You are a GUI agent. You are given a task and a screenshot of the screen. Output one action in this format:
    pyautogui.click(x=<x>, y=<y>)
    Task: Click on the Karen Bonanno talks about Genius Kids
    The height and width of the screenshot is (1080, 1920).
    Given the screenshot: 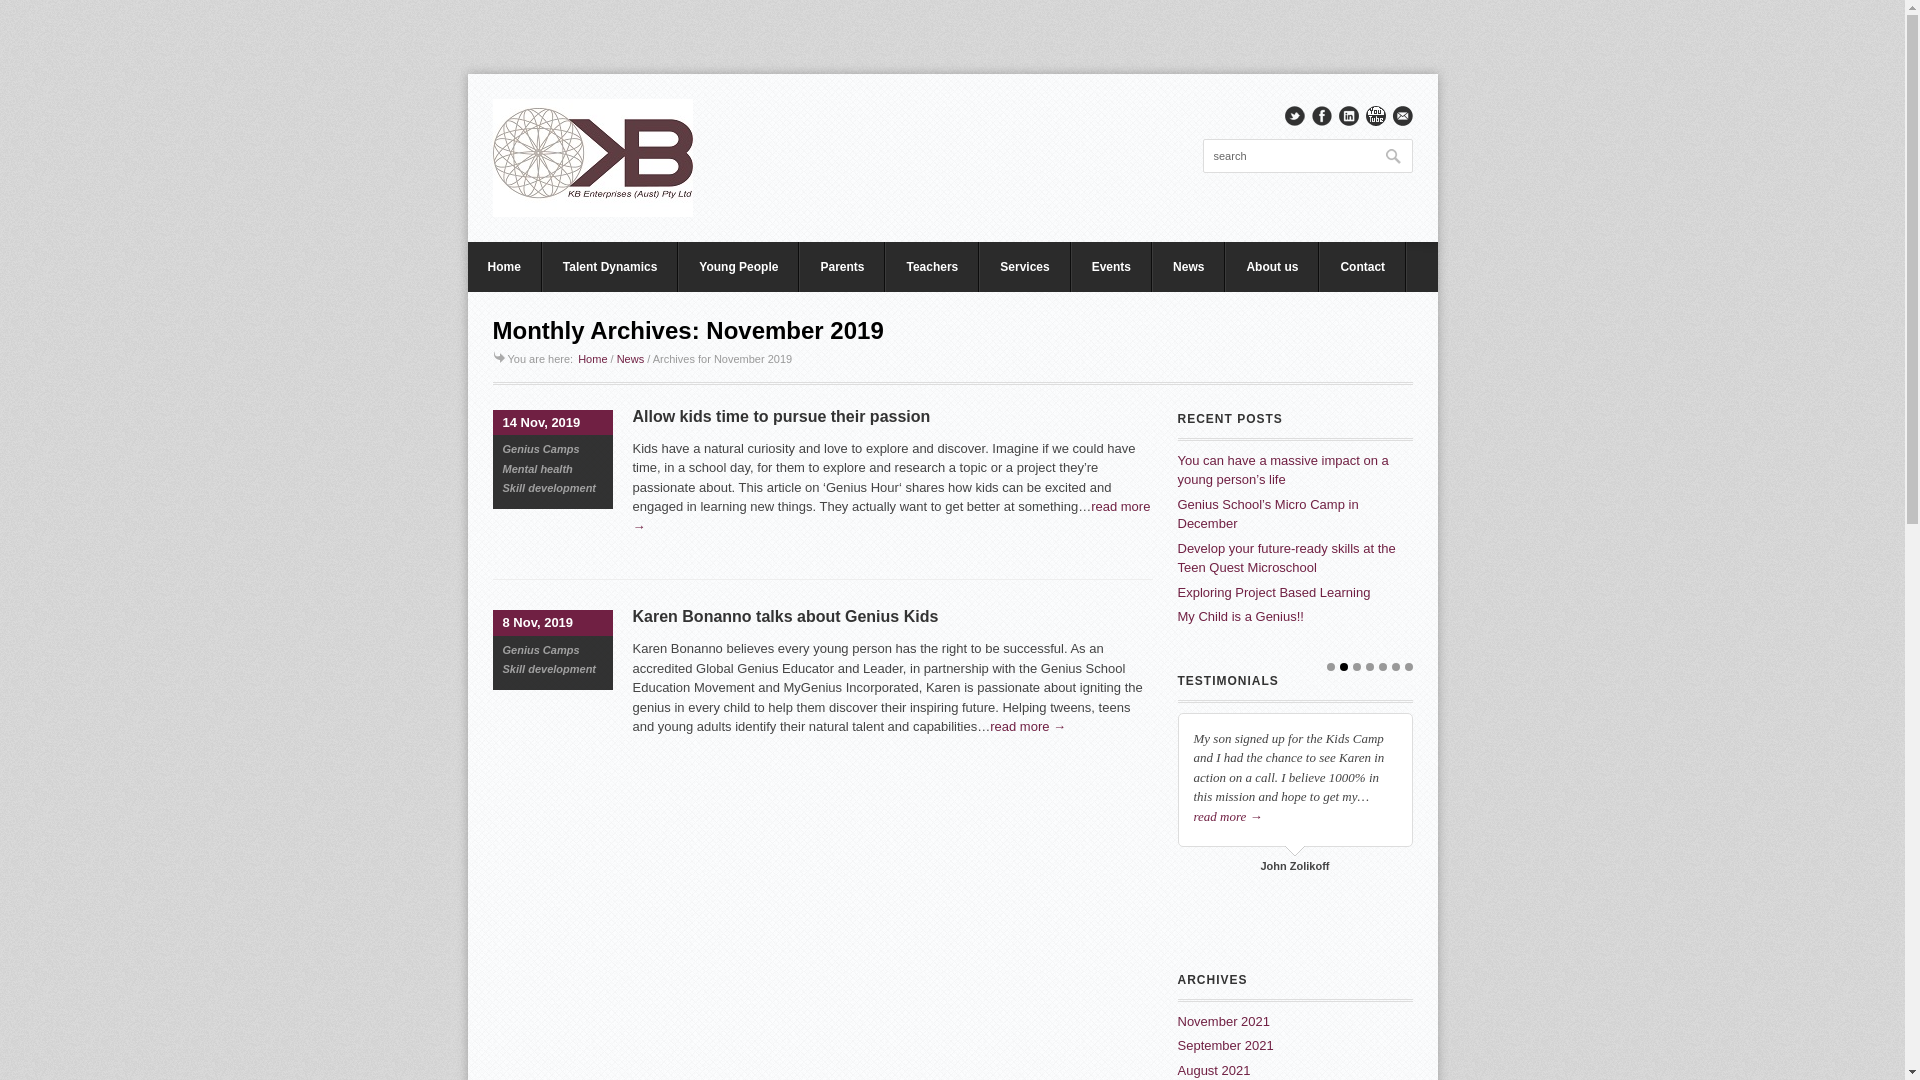 What is the action you would take?
    pyautogui.click(x=785, y=616)
    